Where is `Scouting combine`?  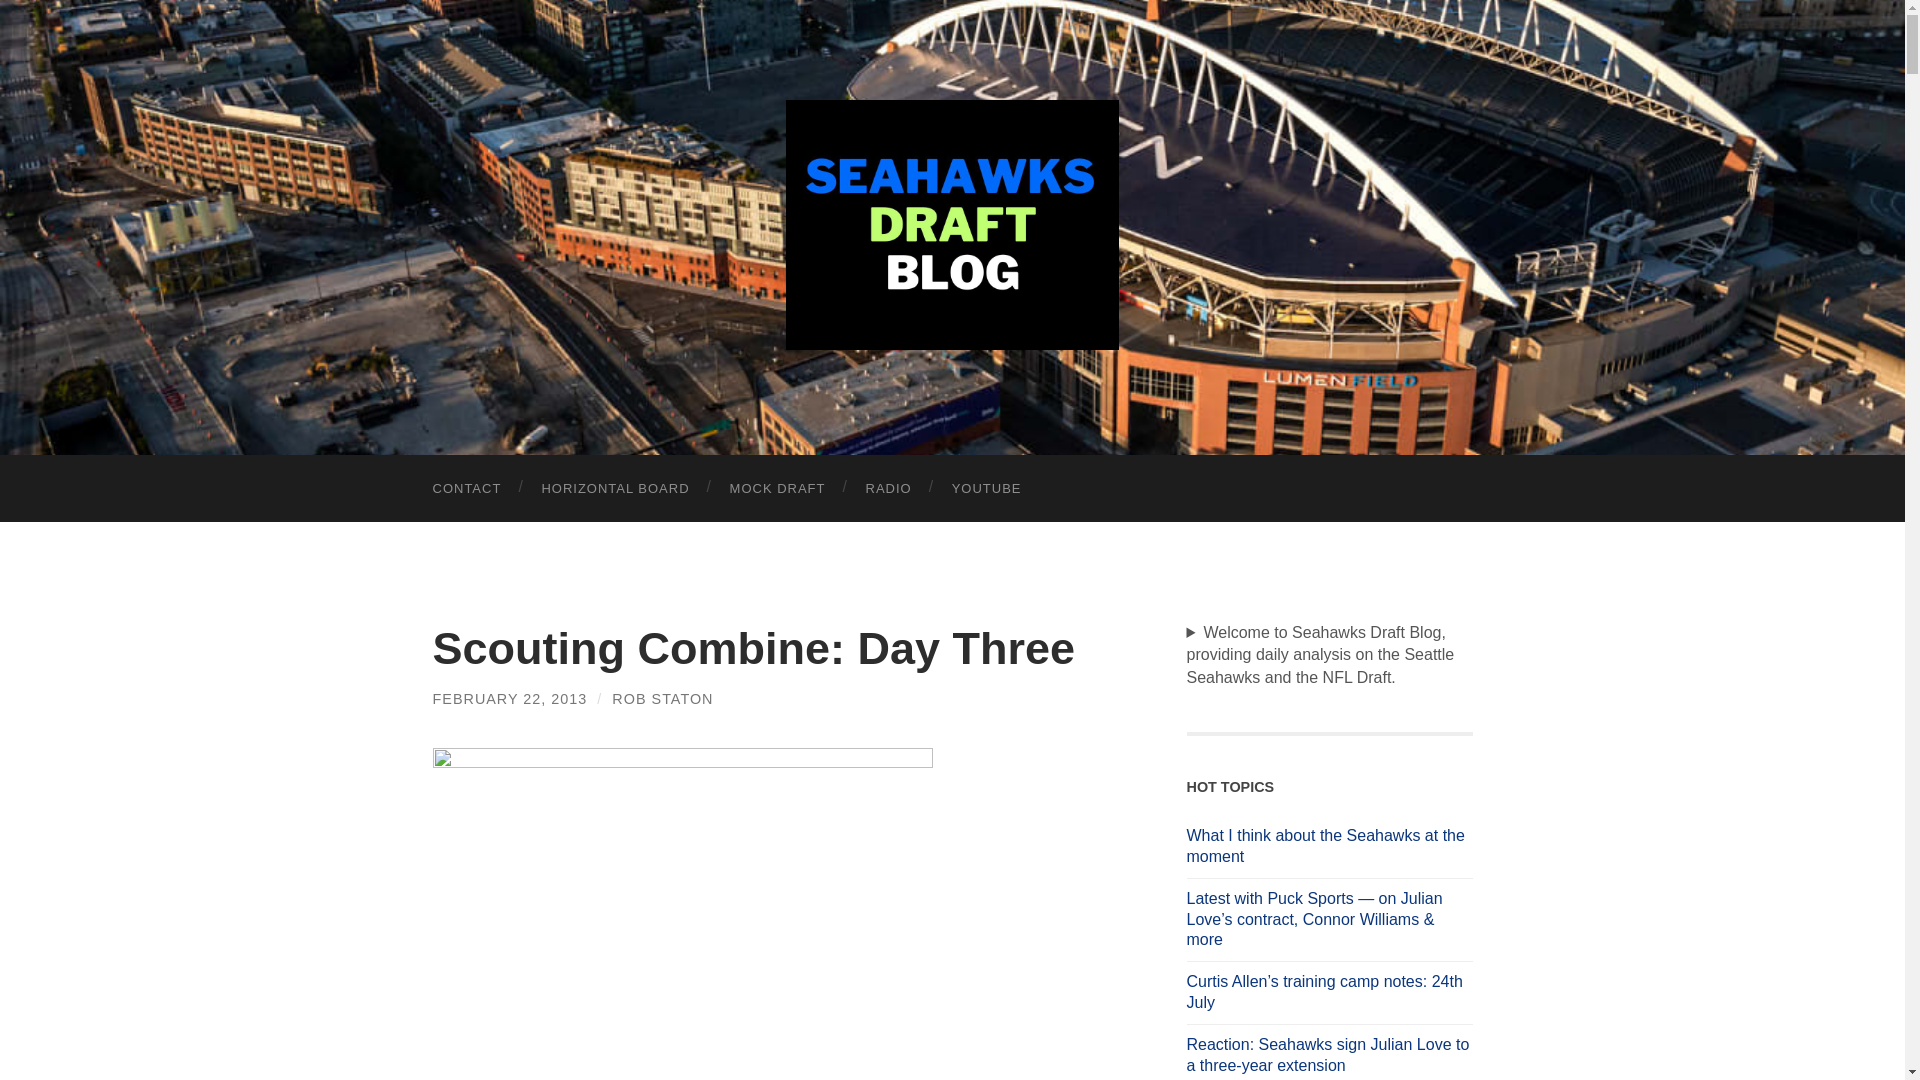 Scouting combine is located at coordinates (682, 914).